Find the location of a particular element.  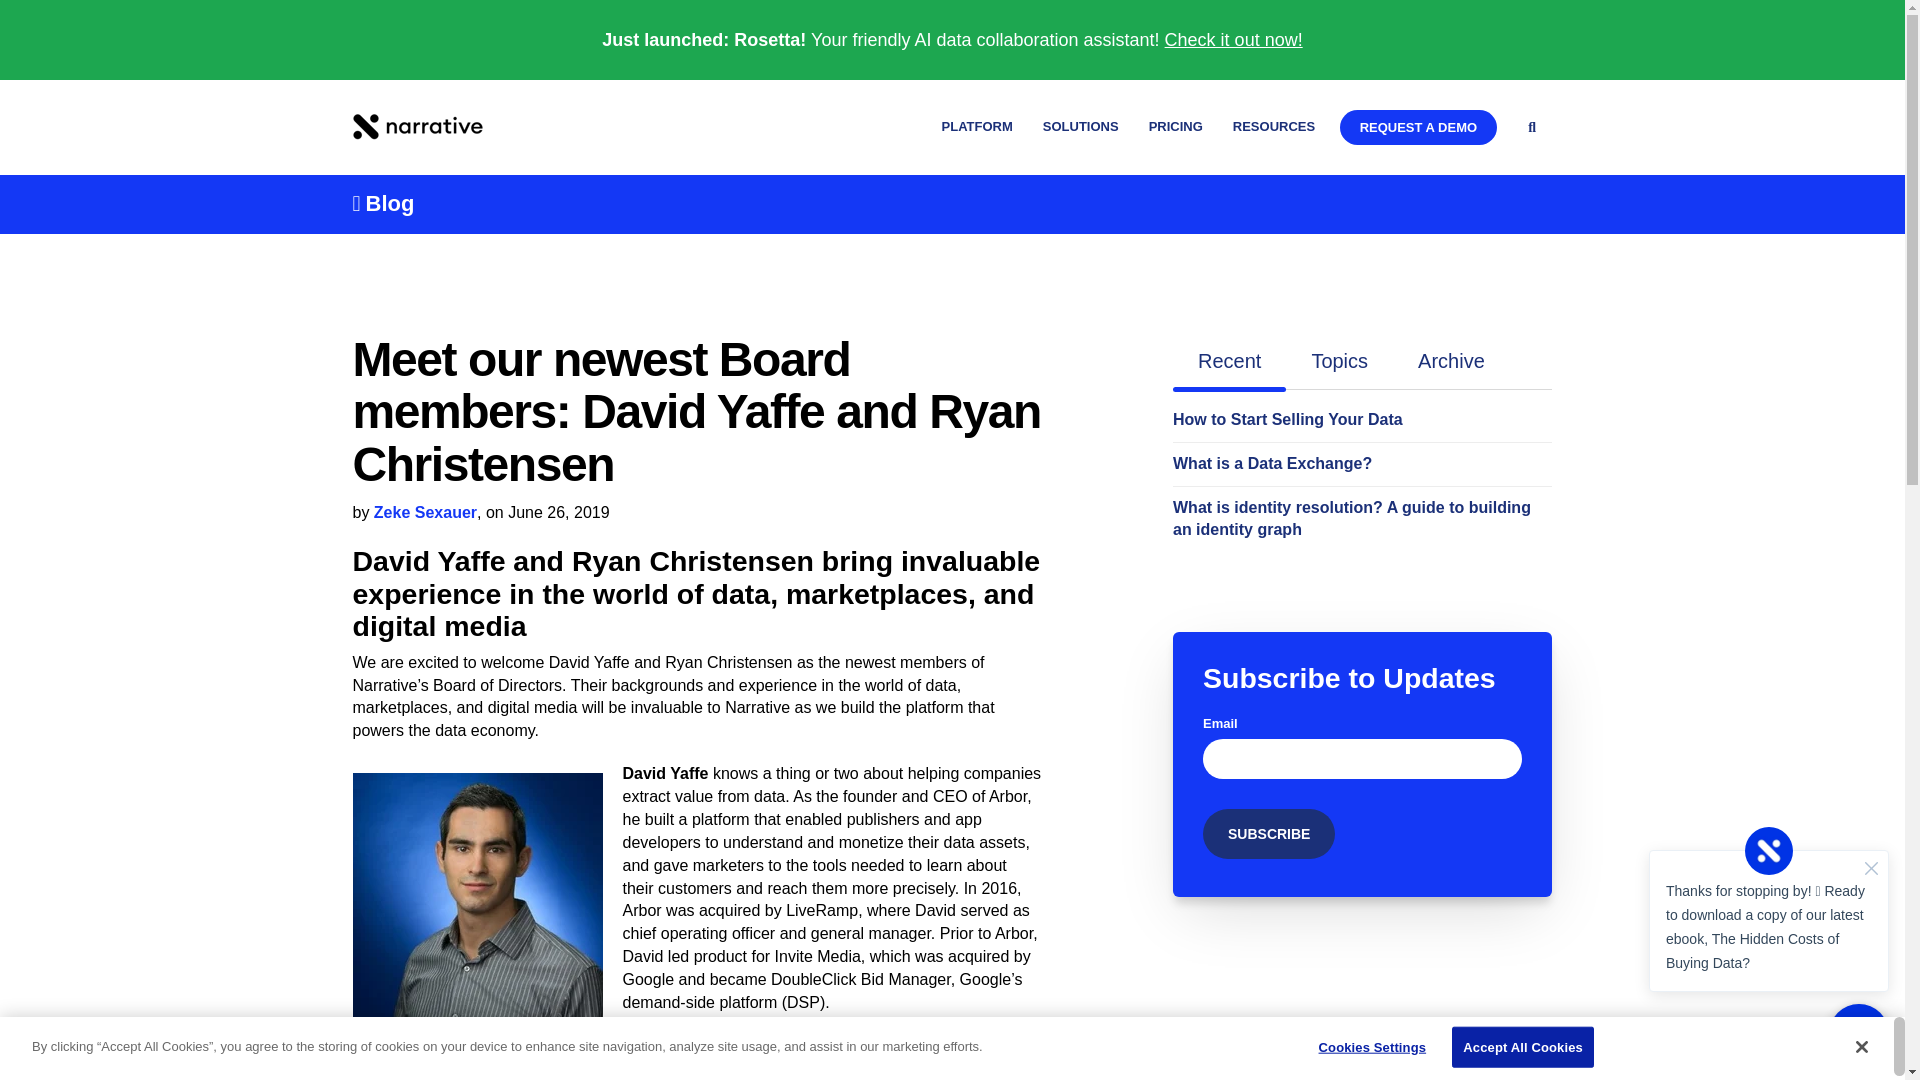

SOLUTIONS is located at coordinates (1080, 128).